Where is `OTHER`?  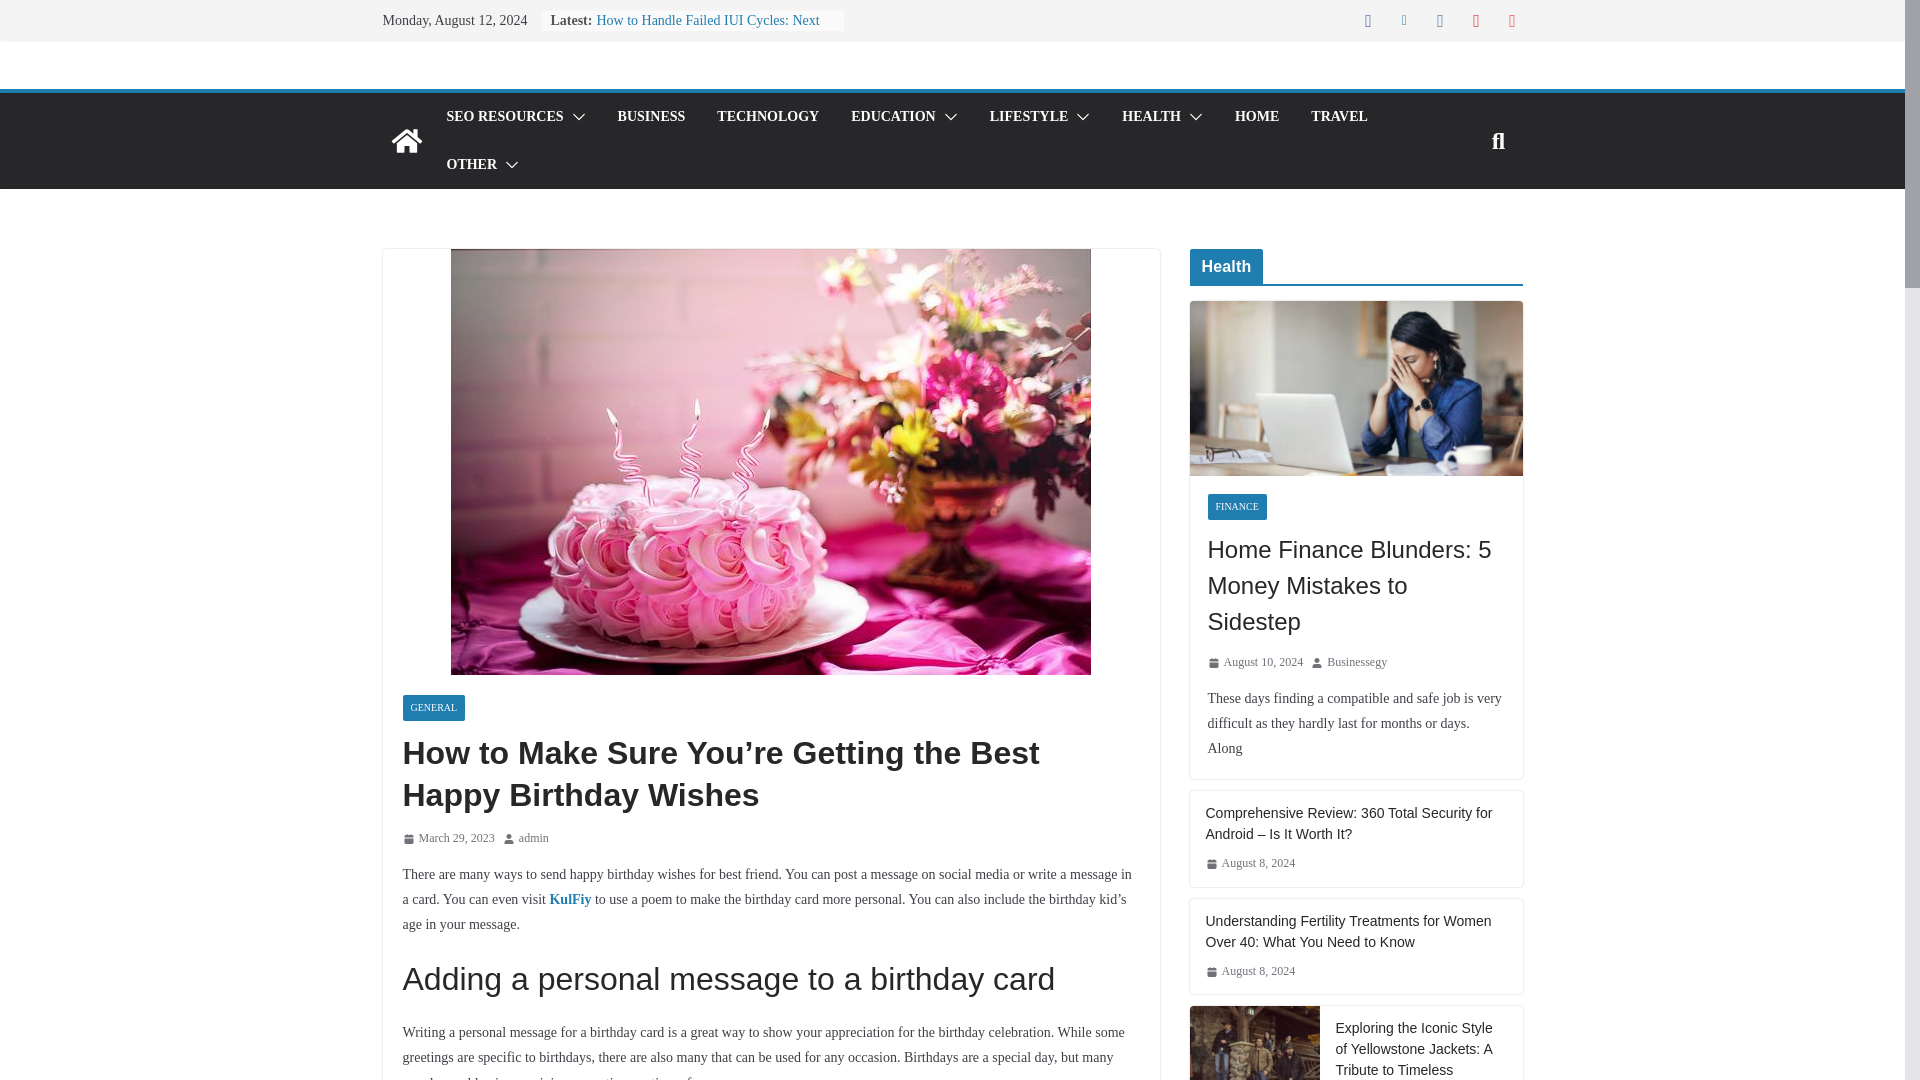
OTHER is located at coordinates (471, 165).